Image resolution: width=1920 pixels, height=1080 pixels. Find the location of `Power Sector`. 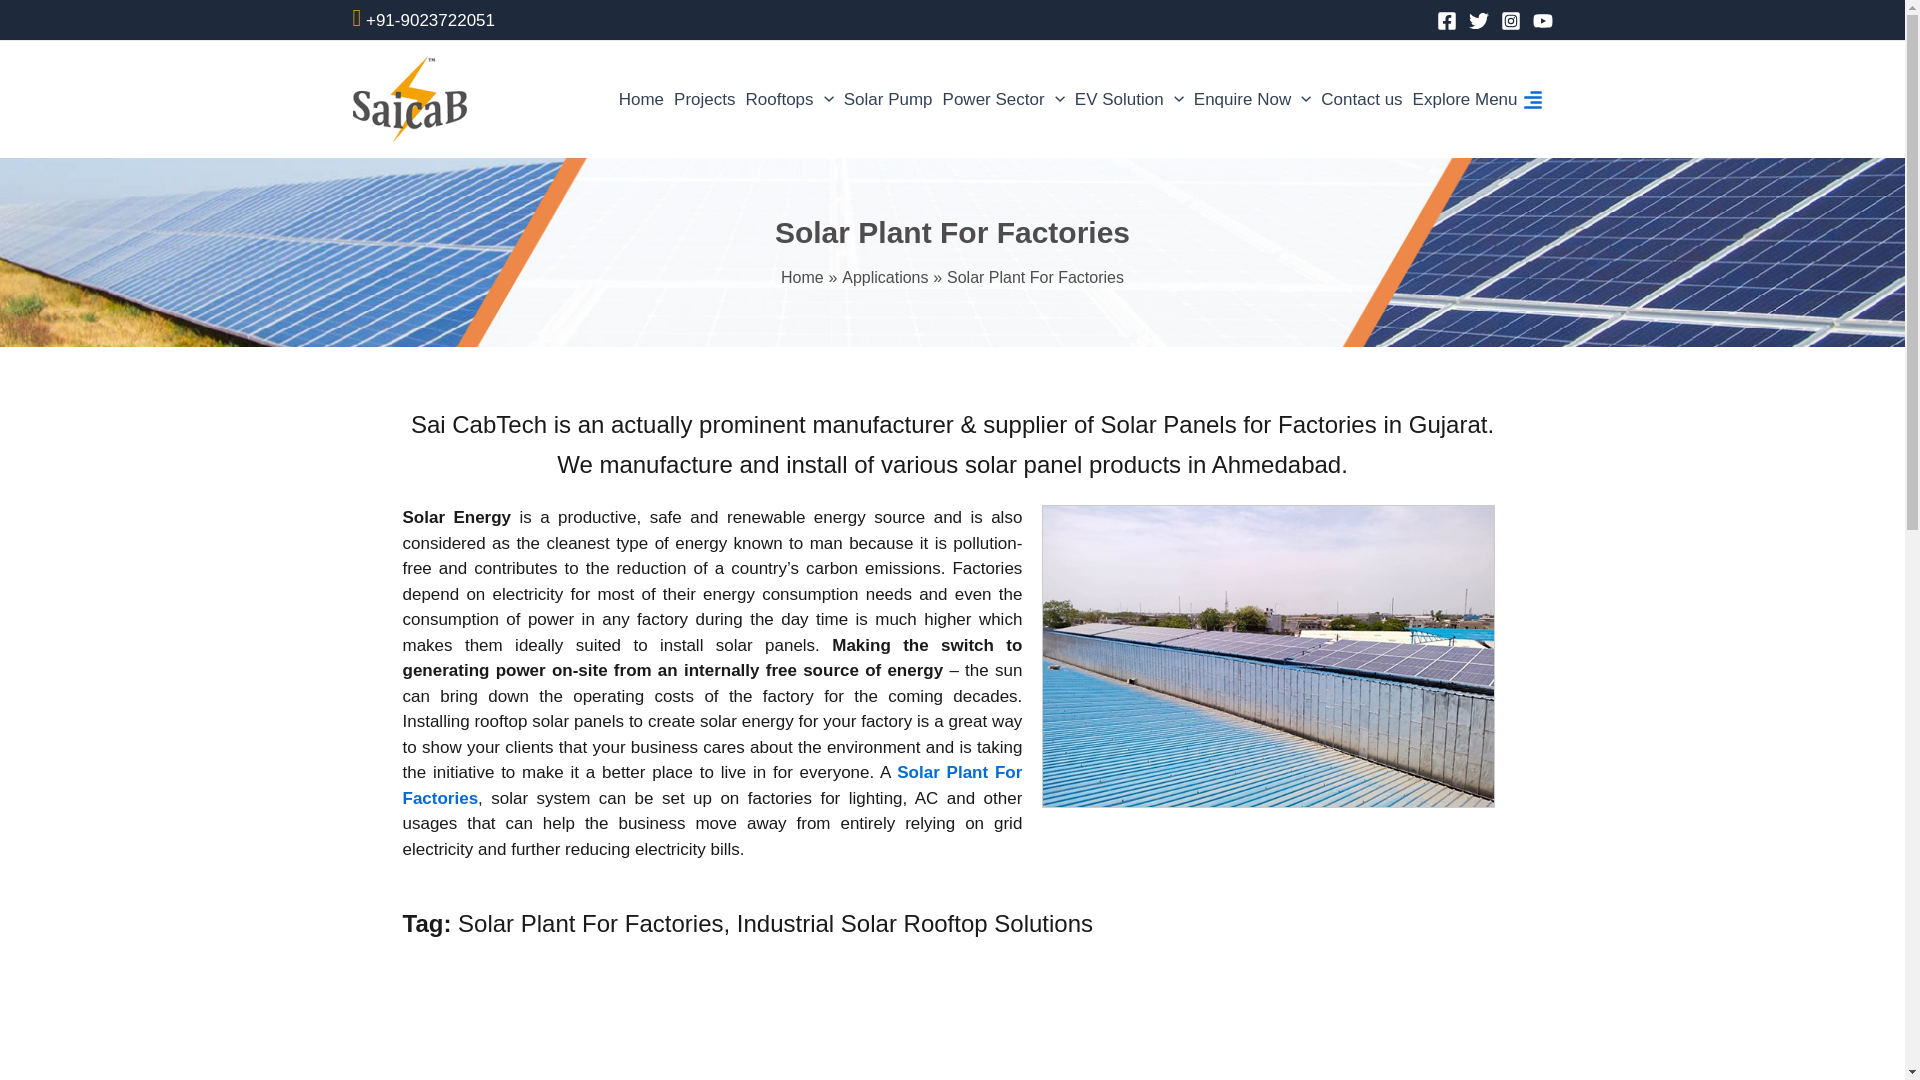

Power Sector is located at coordinates (1004, 99).